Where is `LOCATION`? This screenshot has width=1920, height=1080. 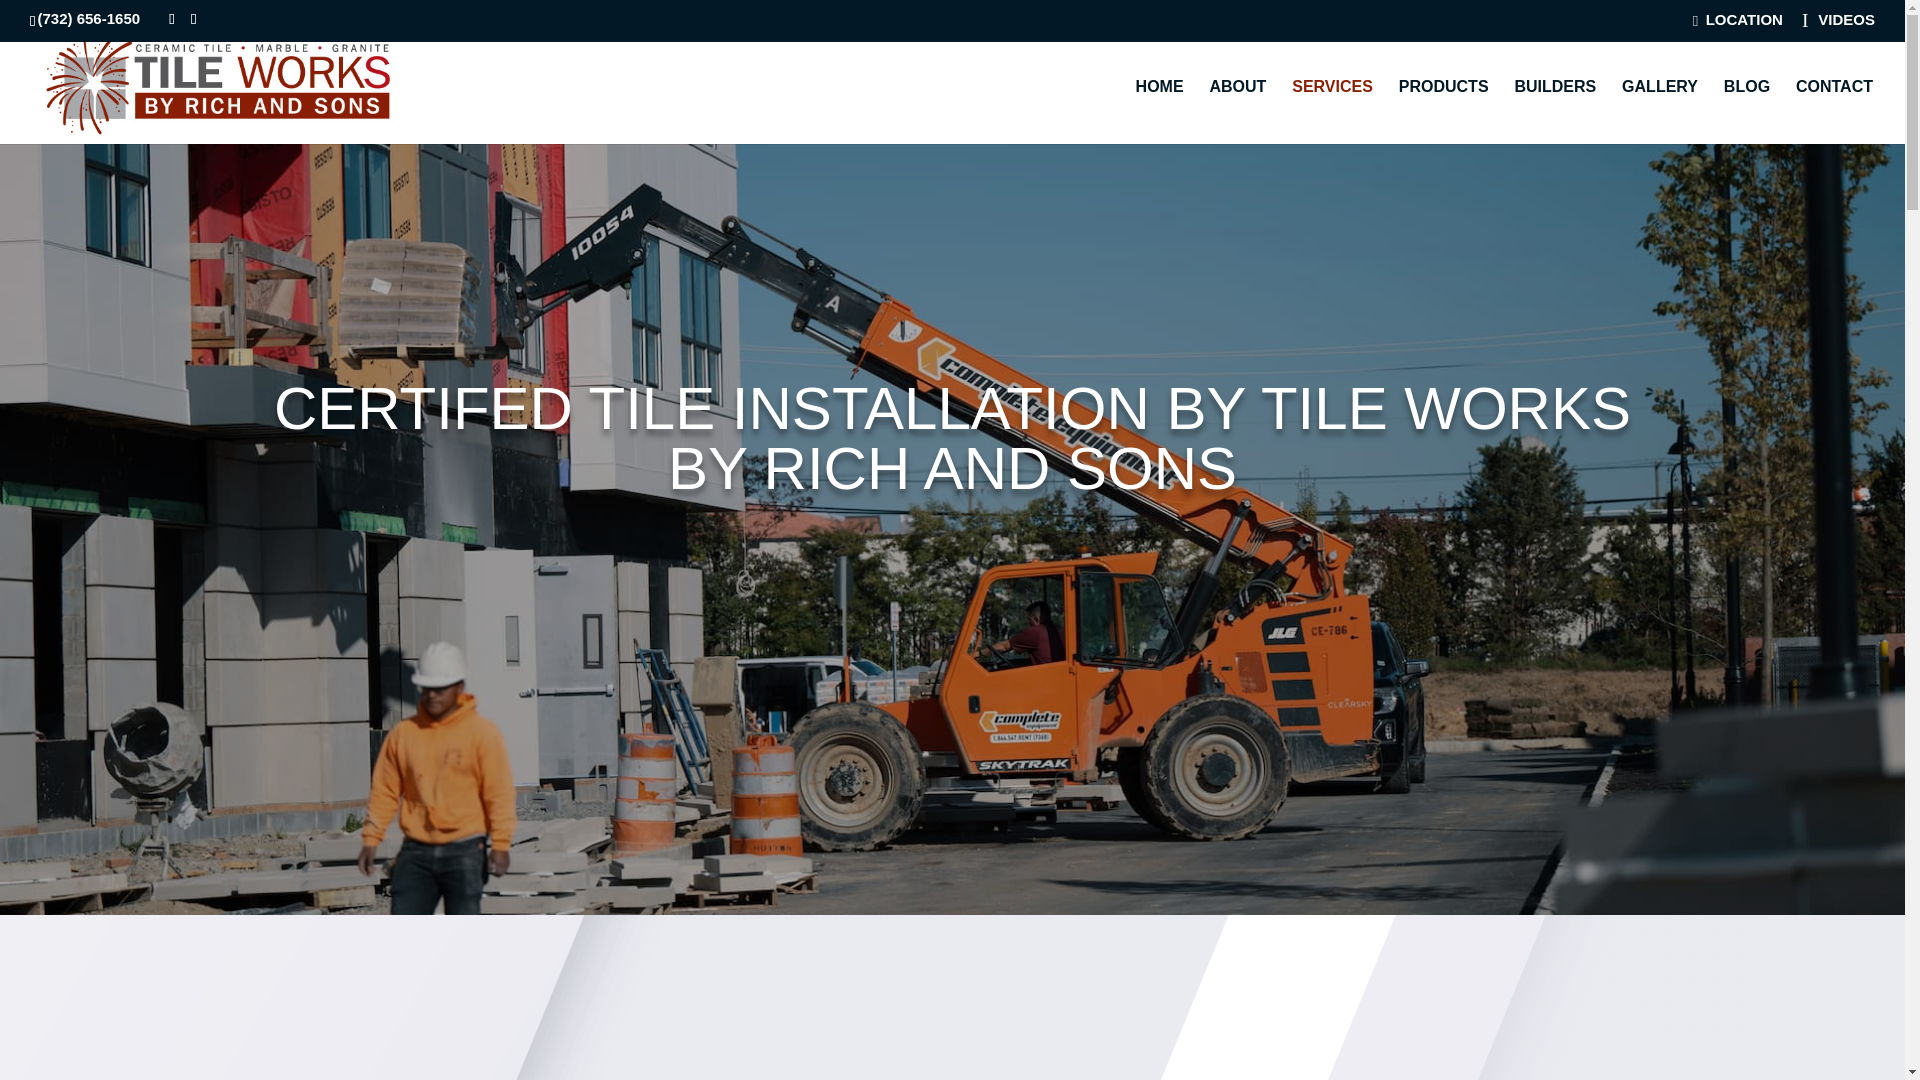 LOCATION is located at coordinates (1738, 25).